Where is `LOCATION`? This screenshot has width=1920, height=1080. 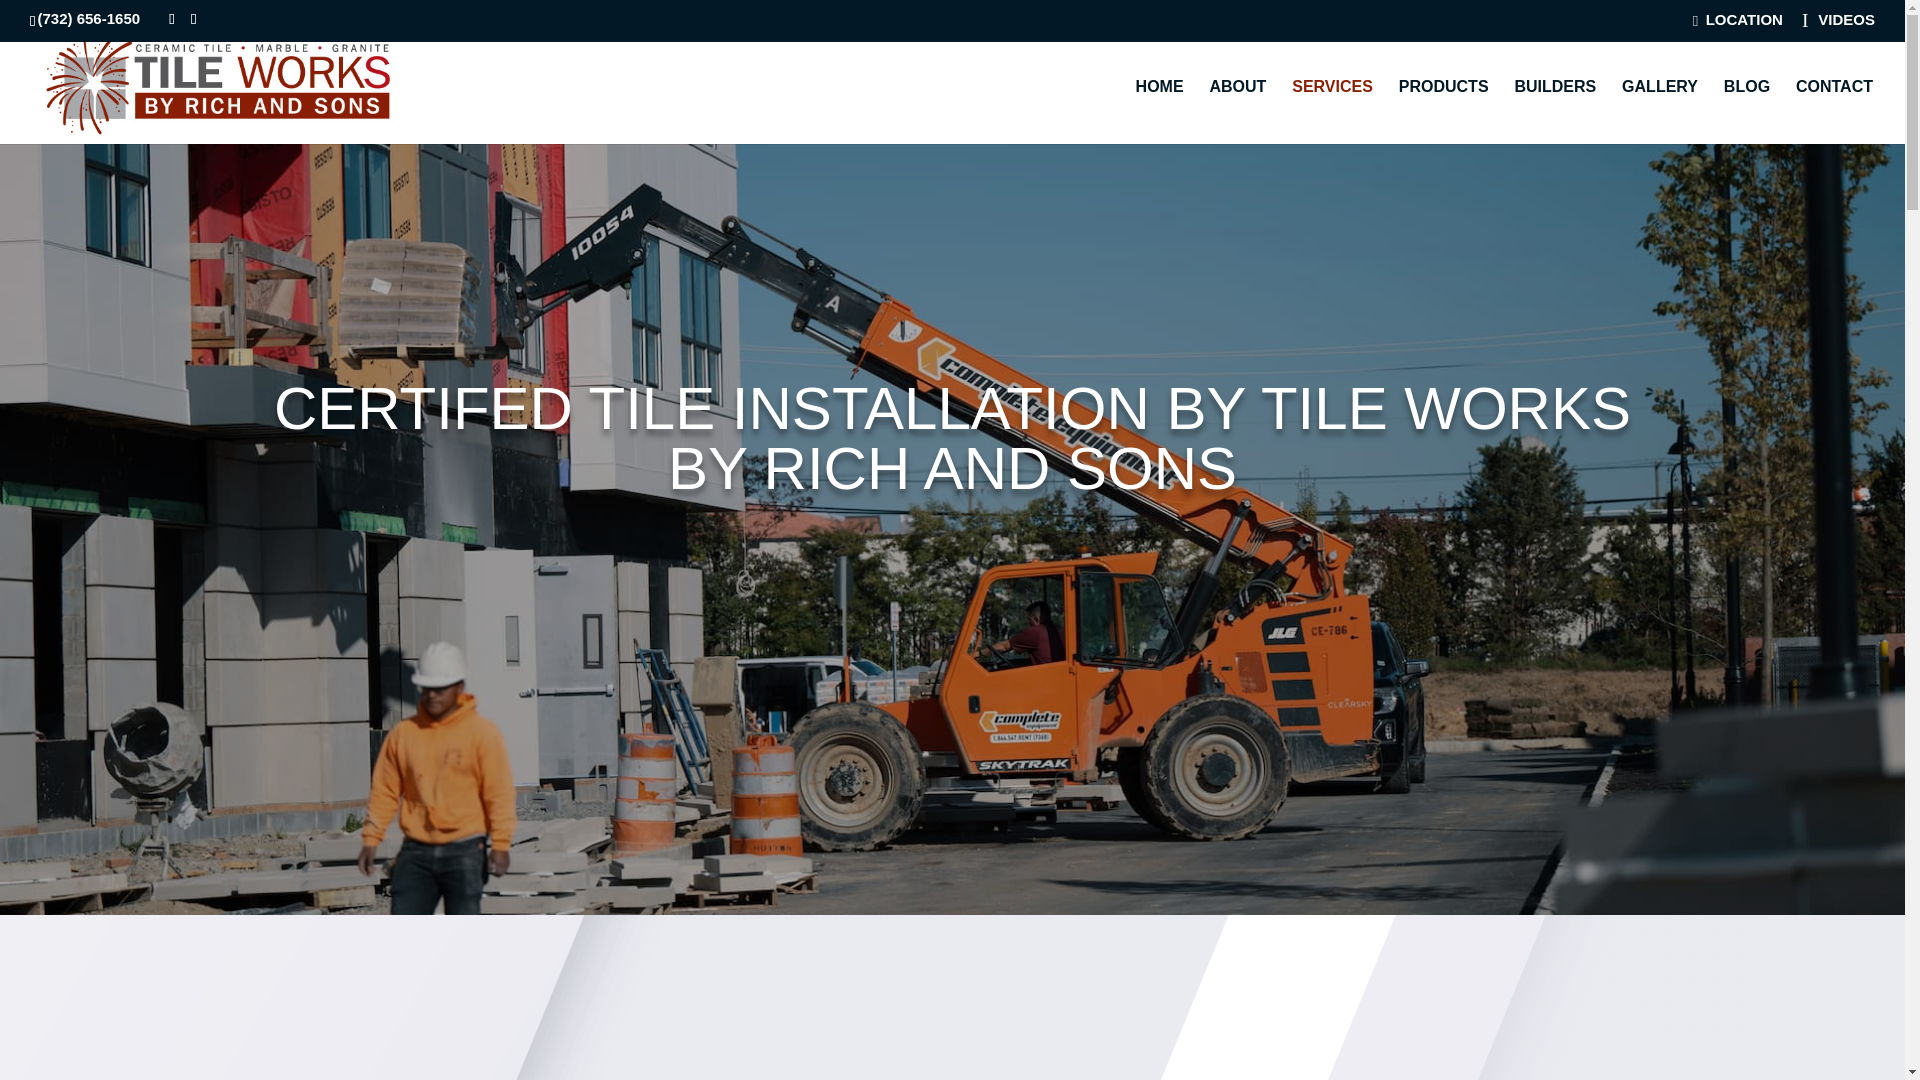 LOCATION is located at coordinates (1738, 25).